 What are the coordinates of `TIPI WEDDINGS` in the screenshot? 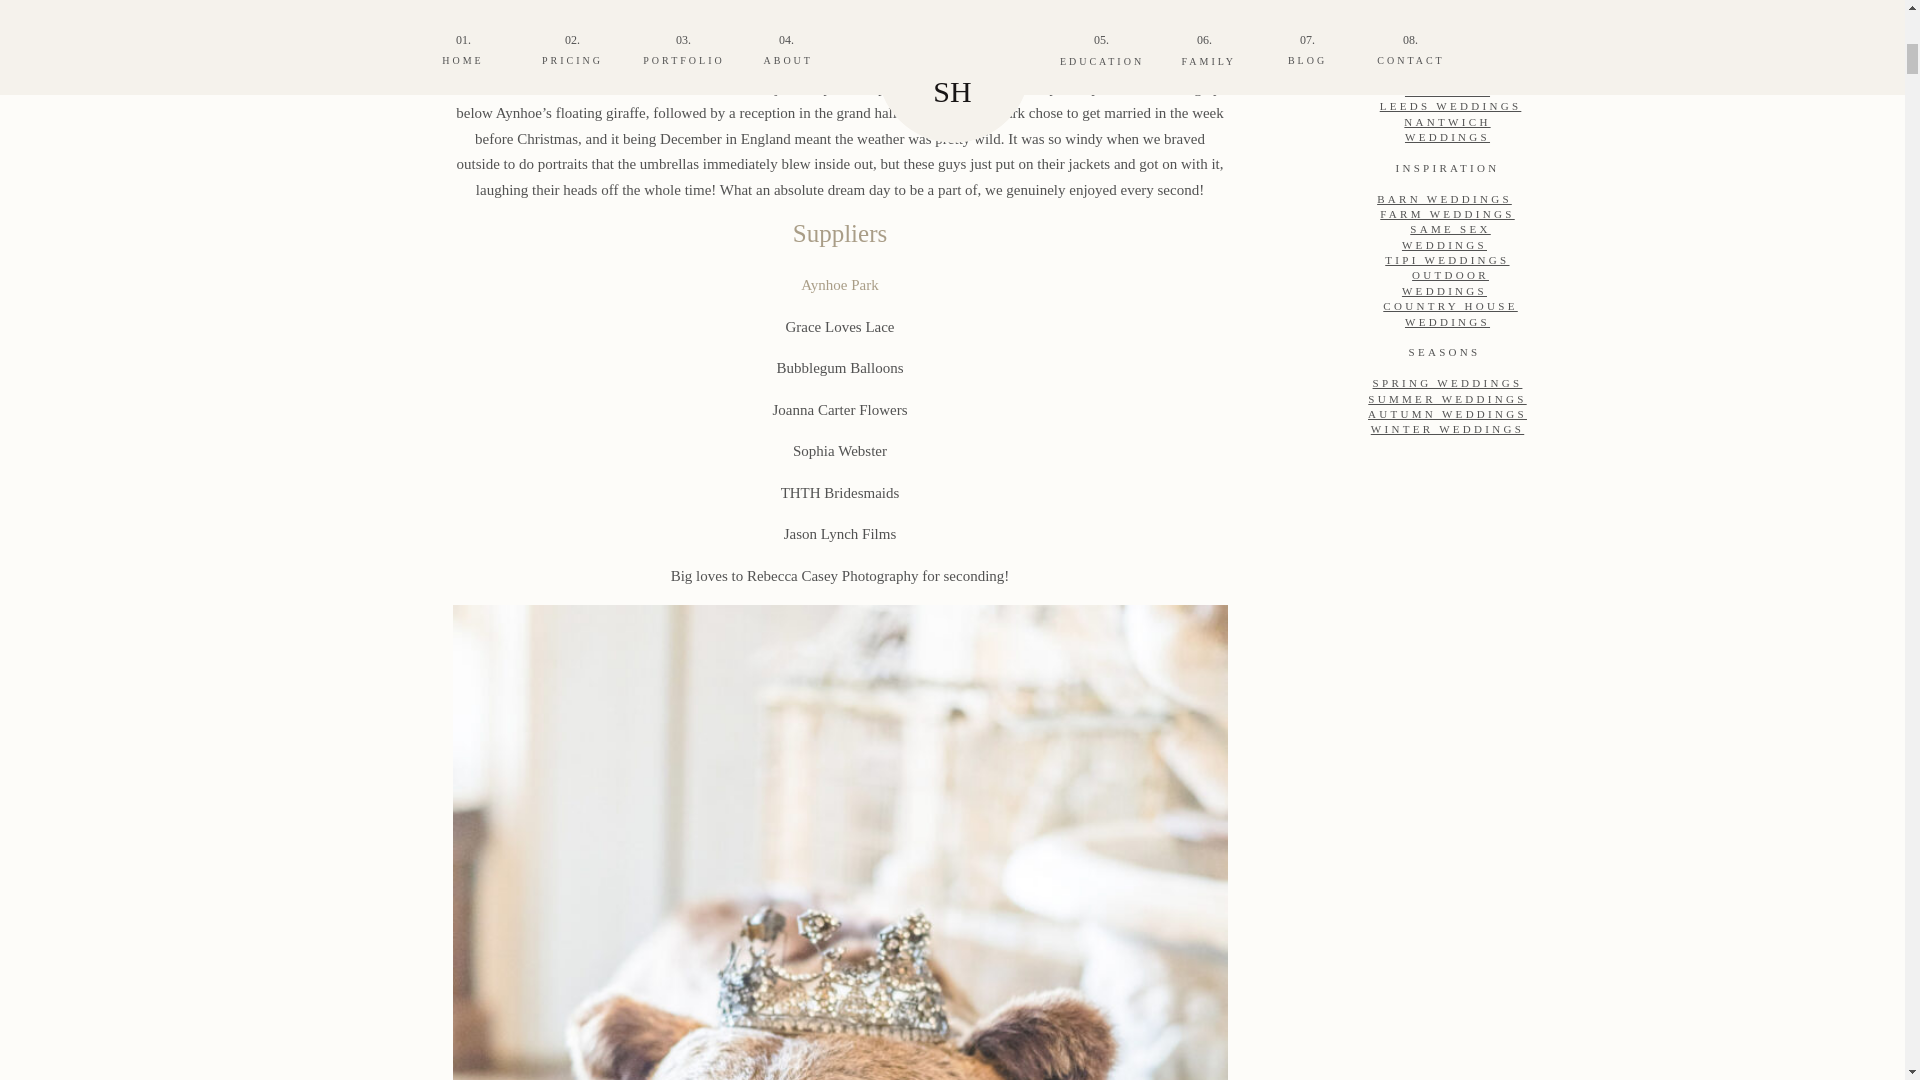 It's located at (1446, 259).